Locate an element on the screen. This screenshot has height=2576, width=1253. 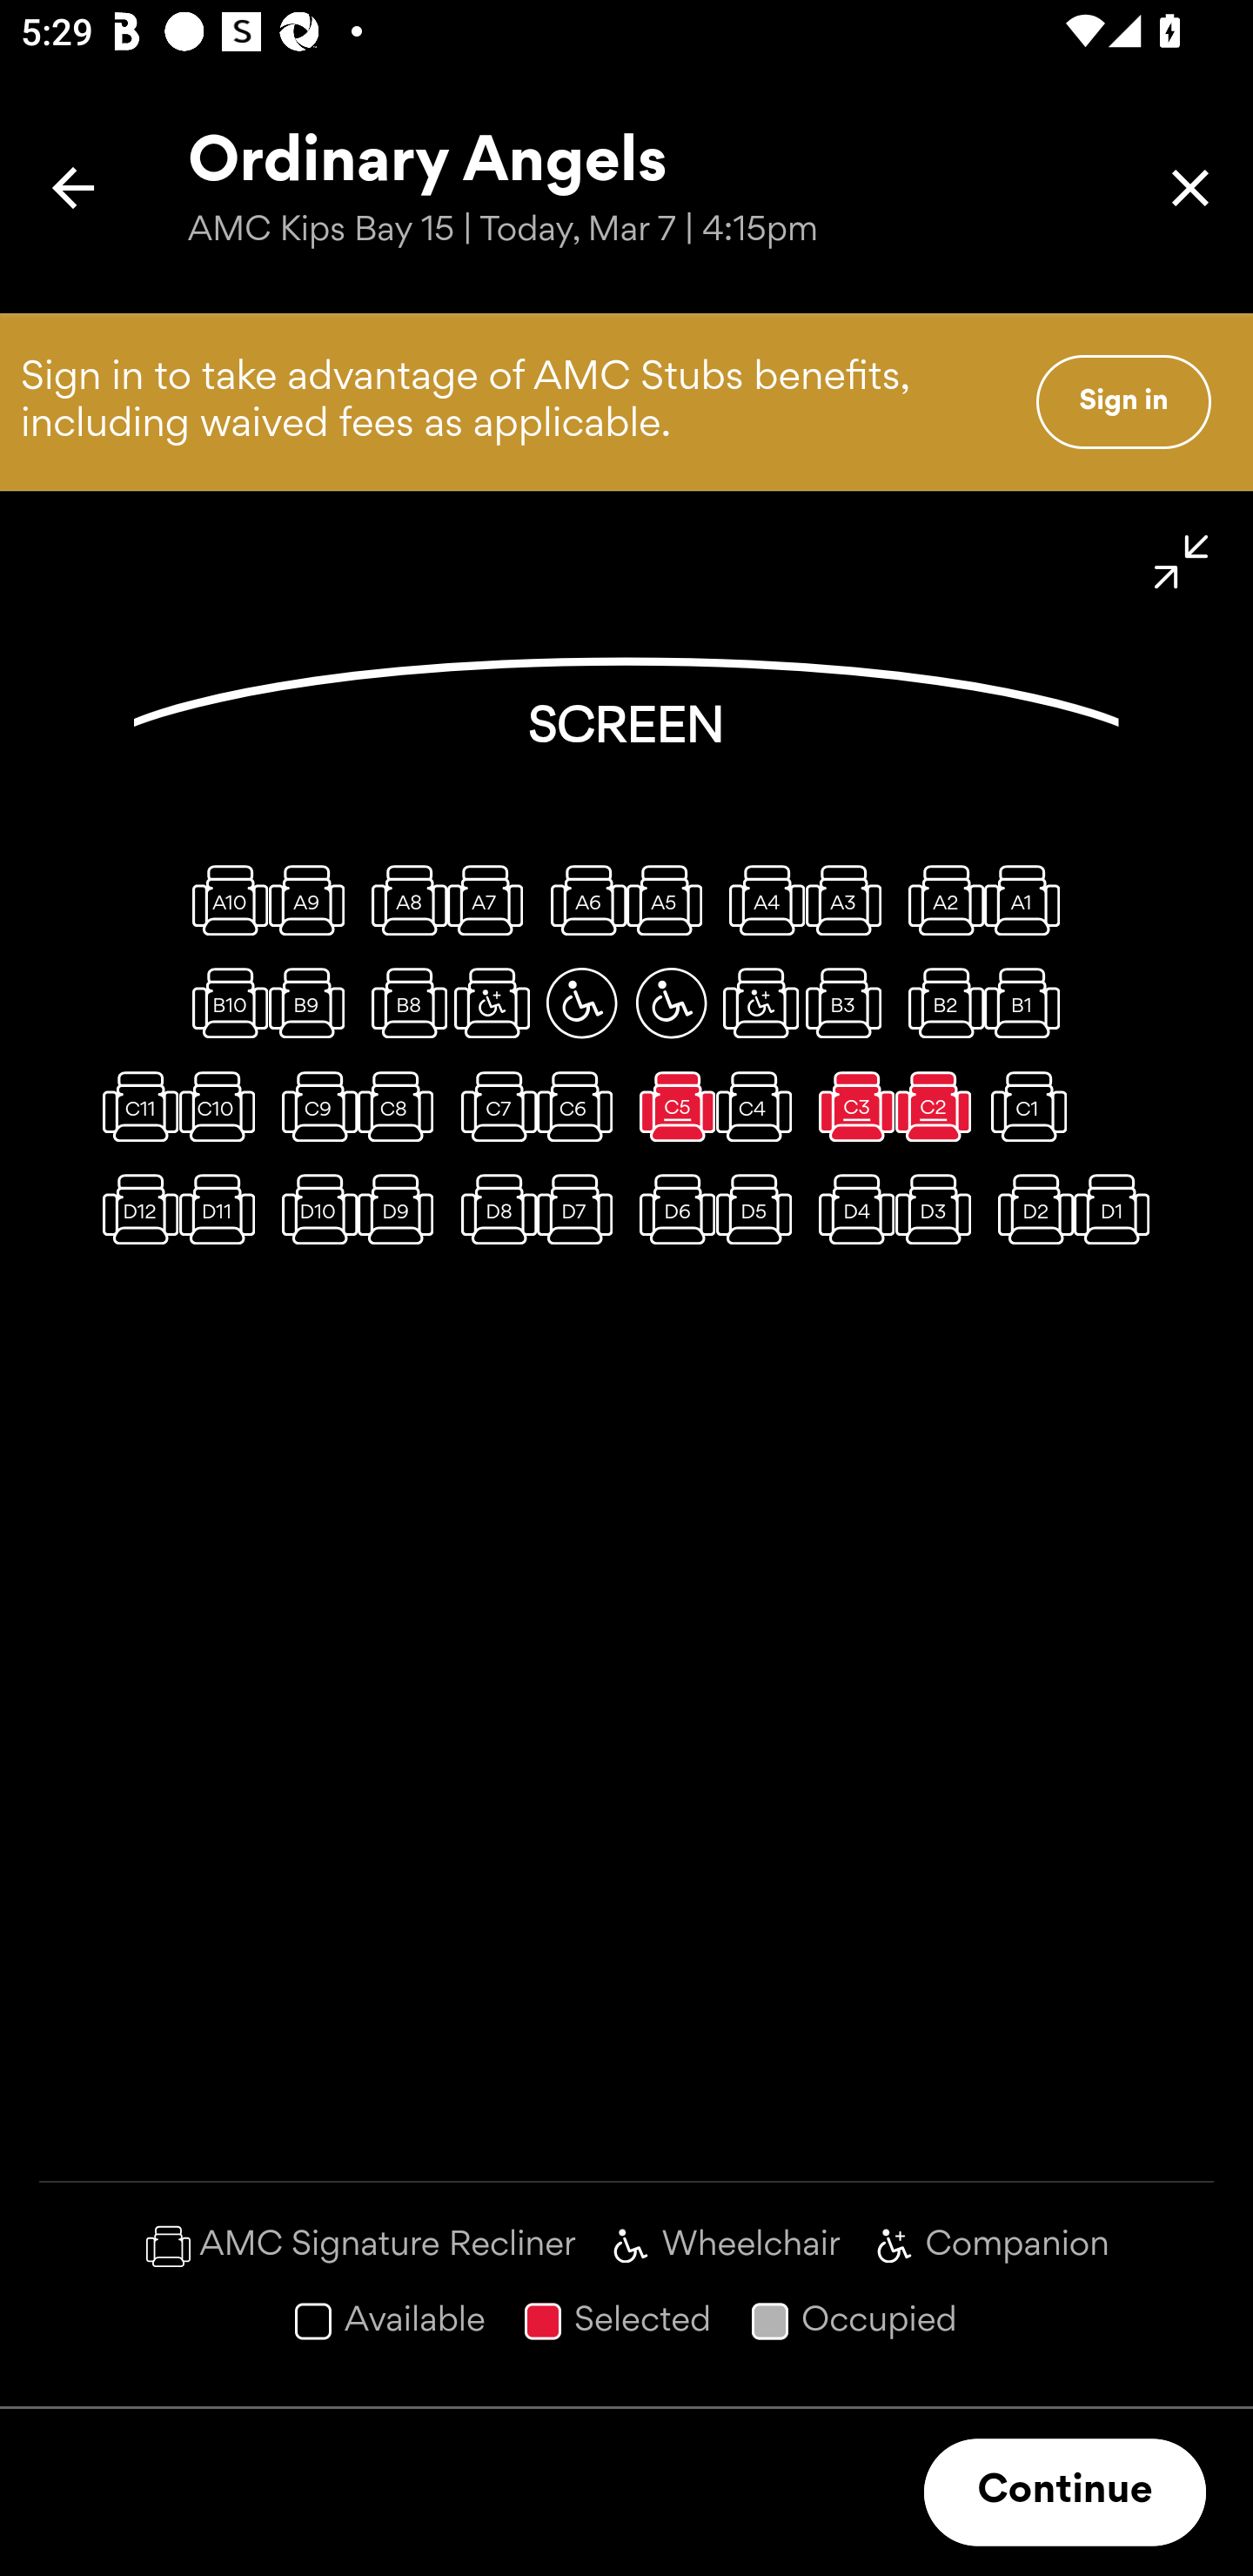
C9, Regular seat, available is located at coordinates (313, 1105).